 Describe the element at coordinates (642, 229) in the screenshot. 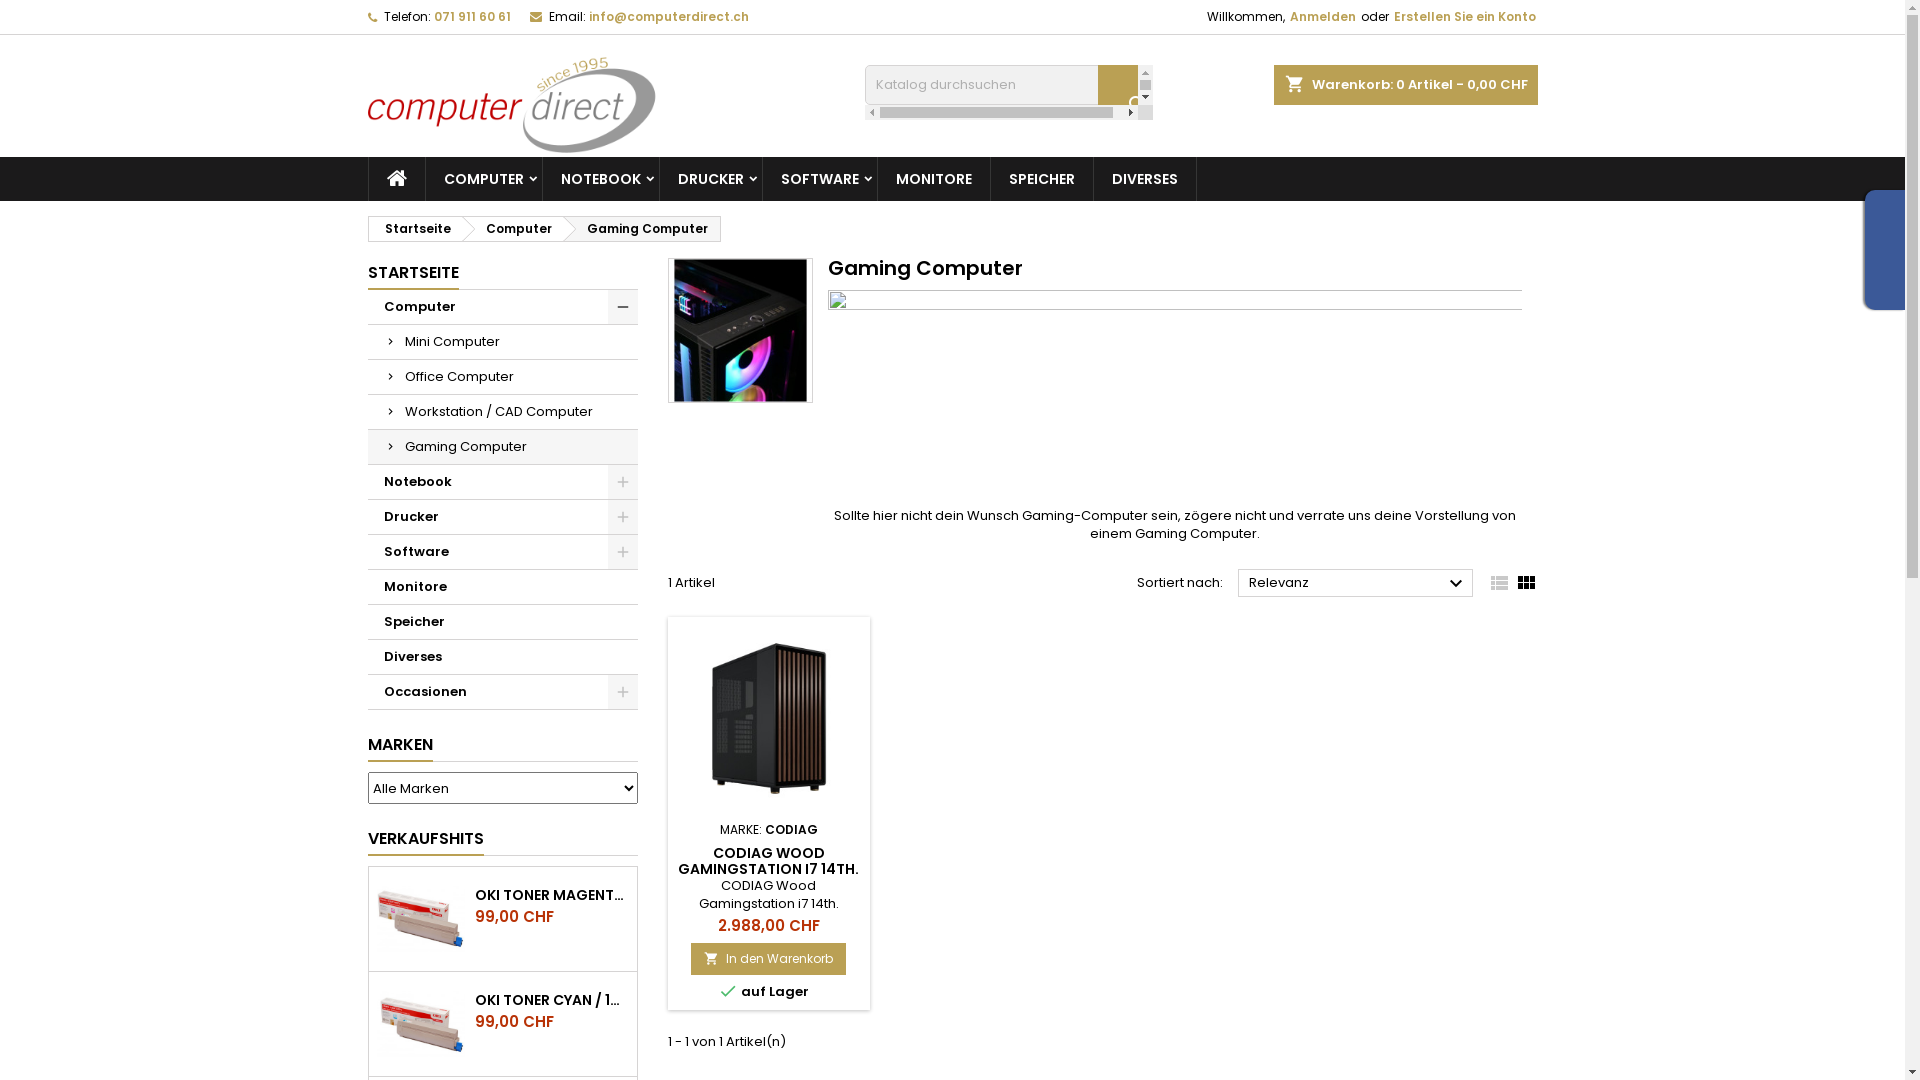

I see `Gaming Computer` at that location.